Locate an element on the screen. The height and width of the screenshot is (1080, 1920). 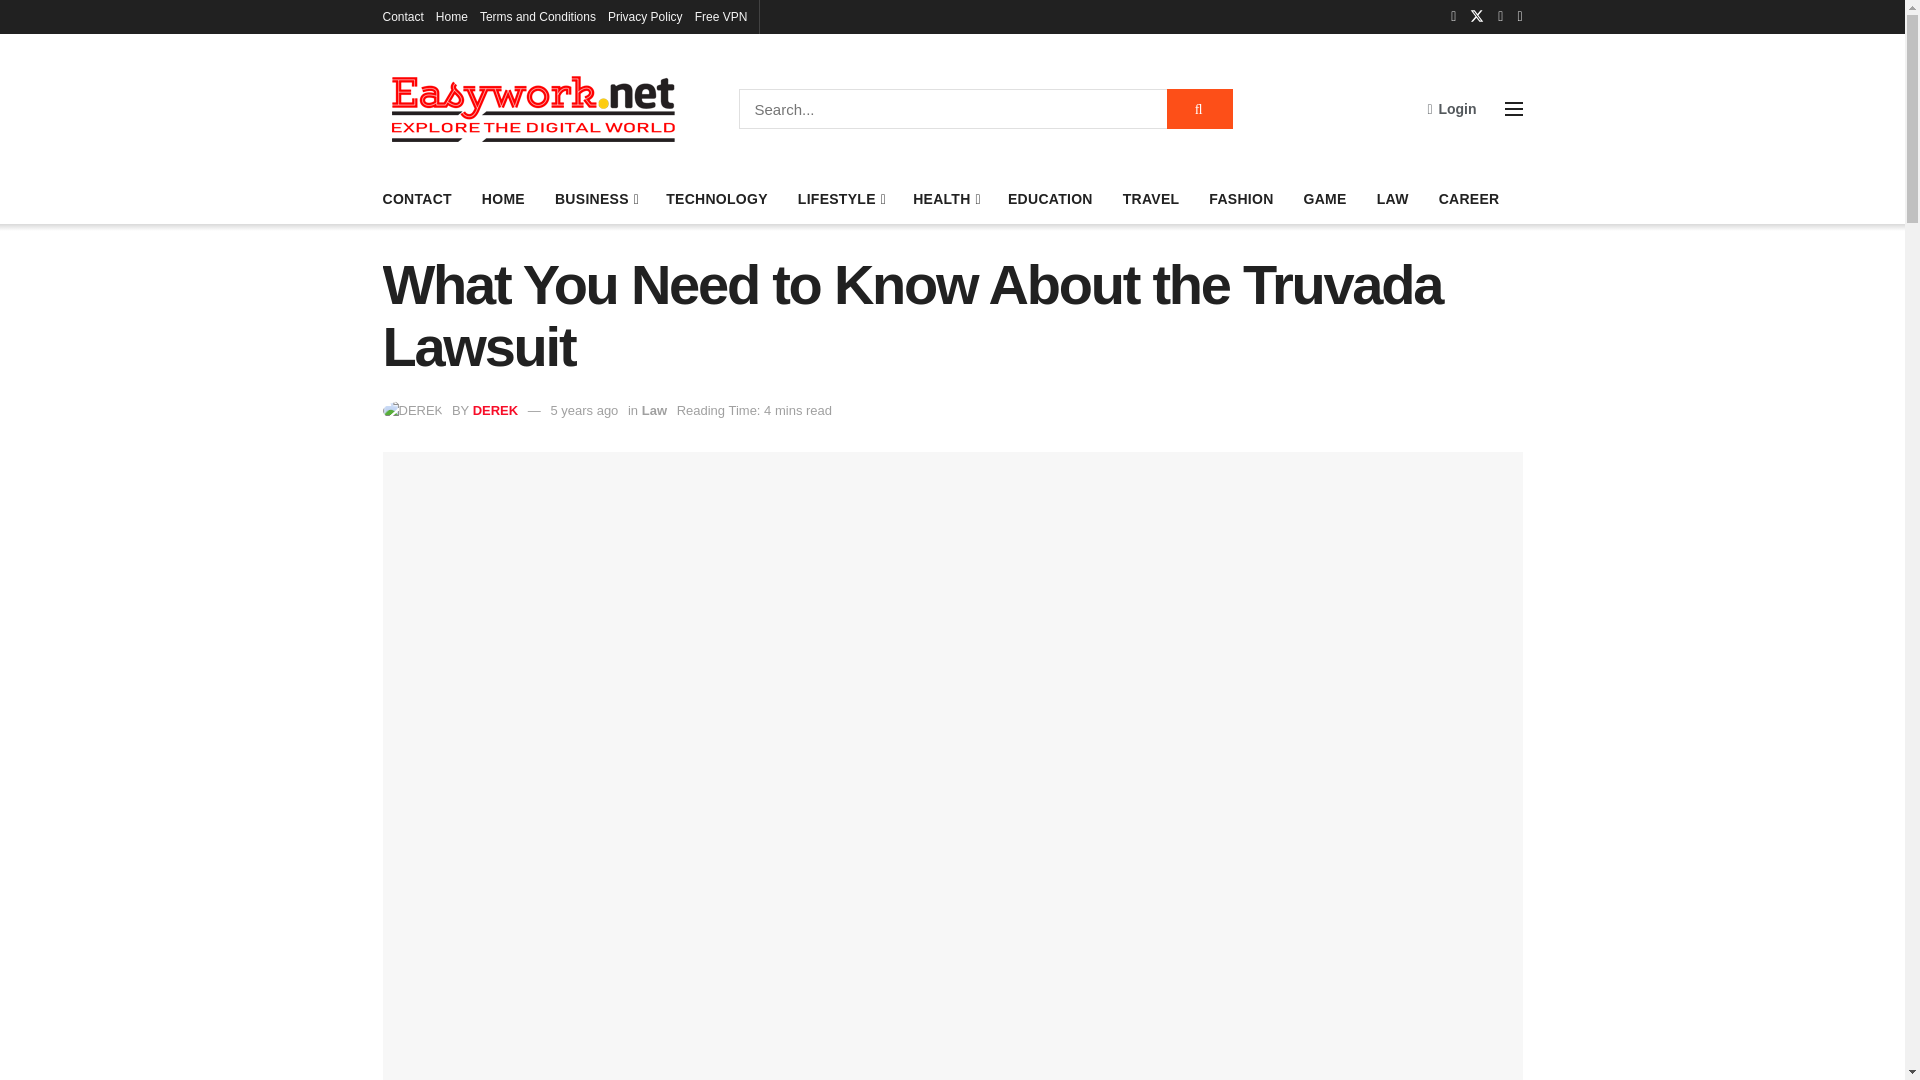
Privacy Policy is located at coordinates (646, 16).